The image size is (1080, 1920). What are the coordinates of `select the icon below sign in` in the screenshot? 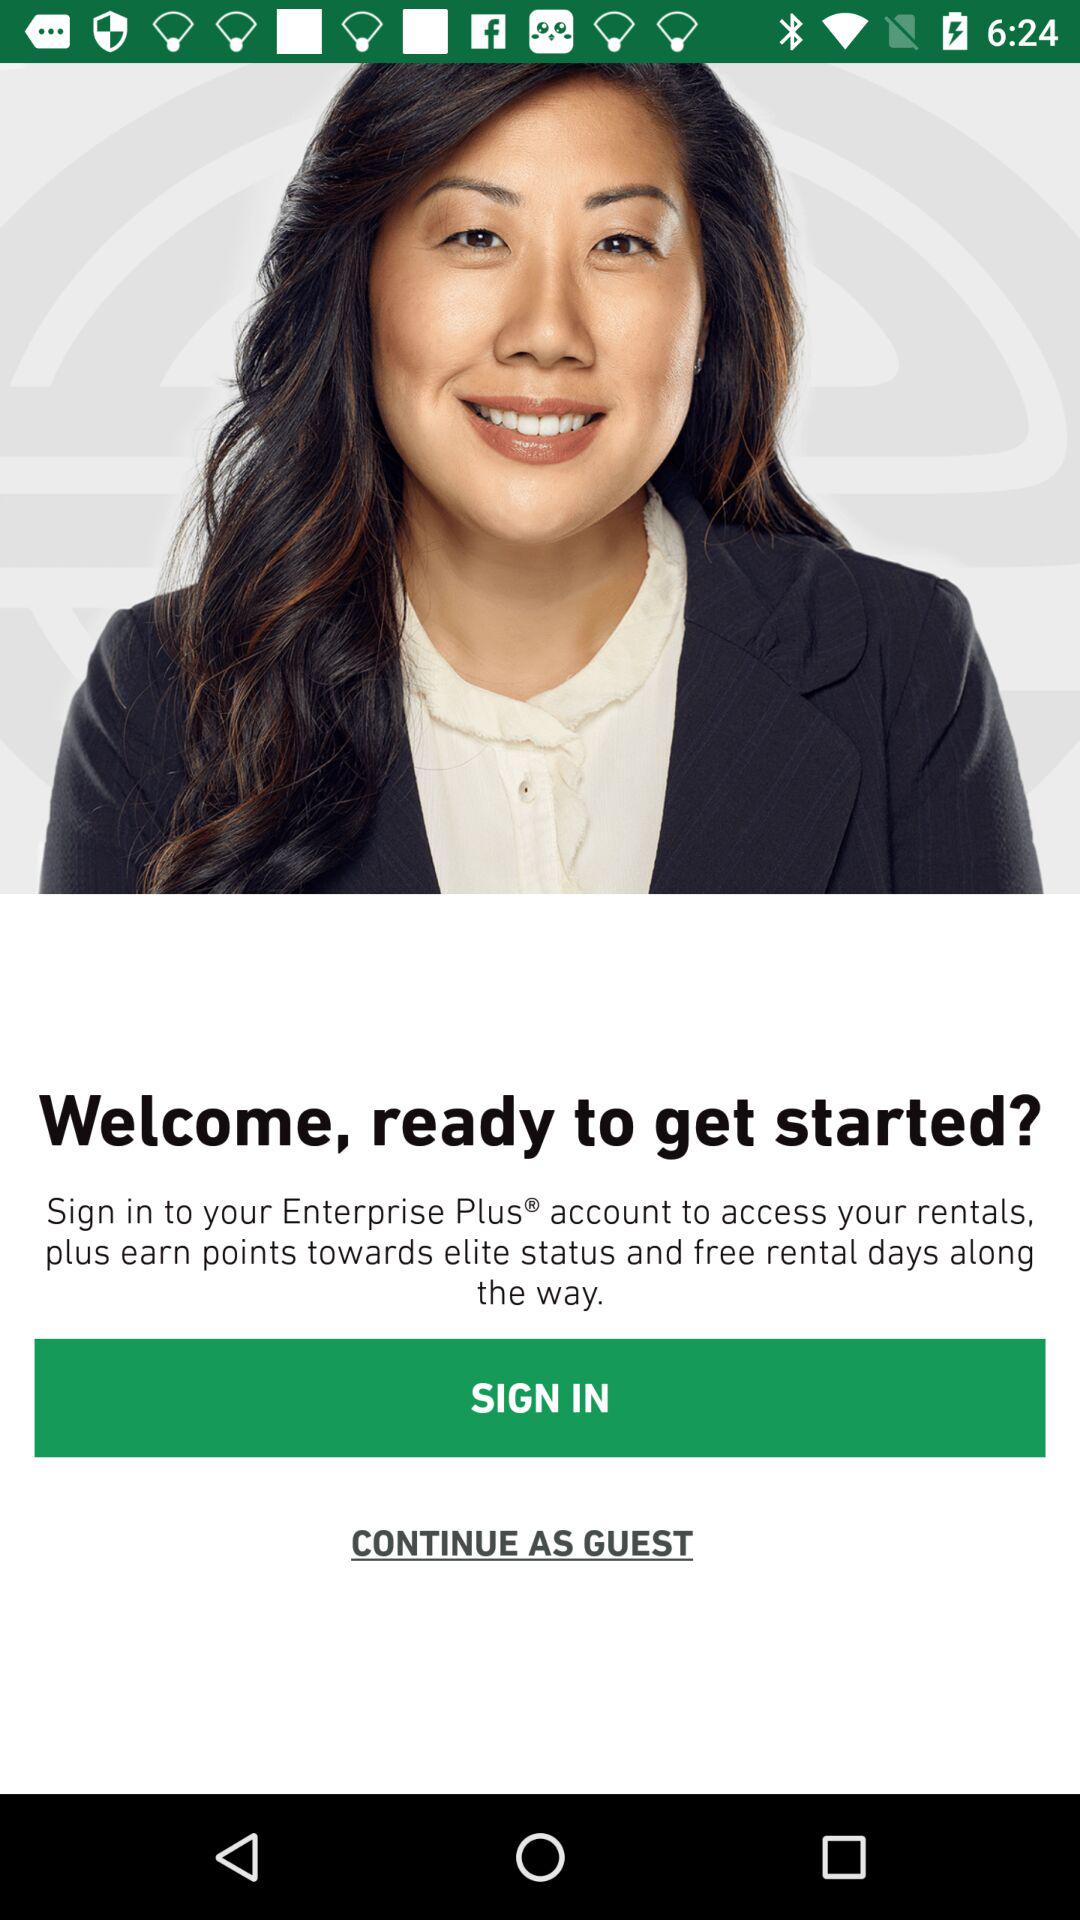 It's located at (522, 1542).